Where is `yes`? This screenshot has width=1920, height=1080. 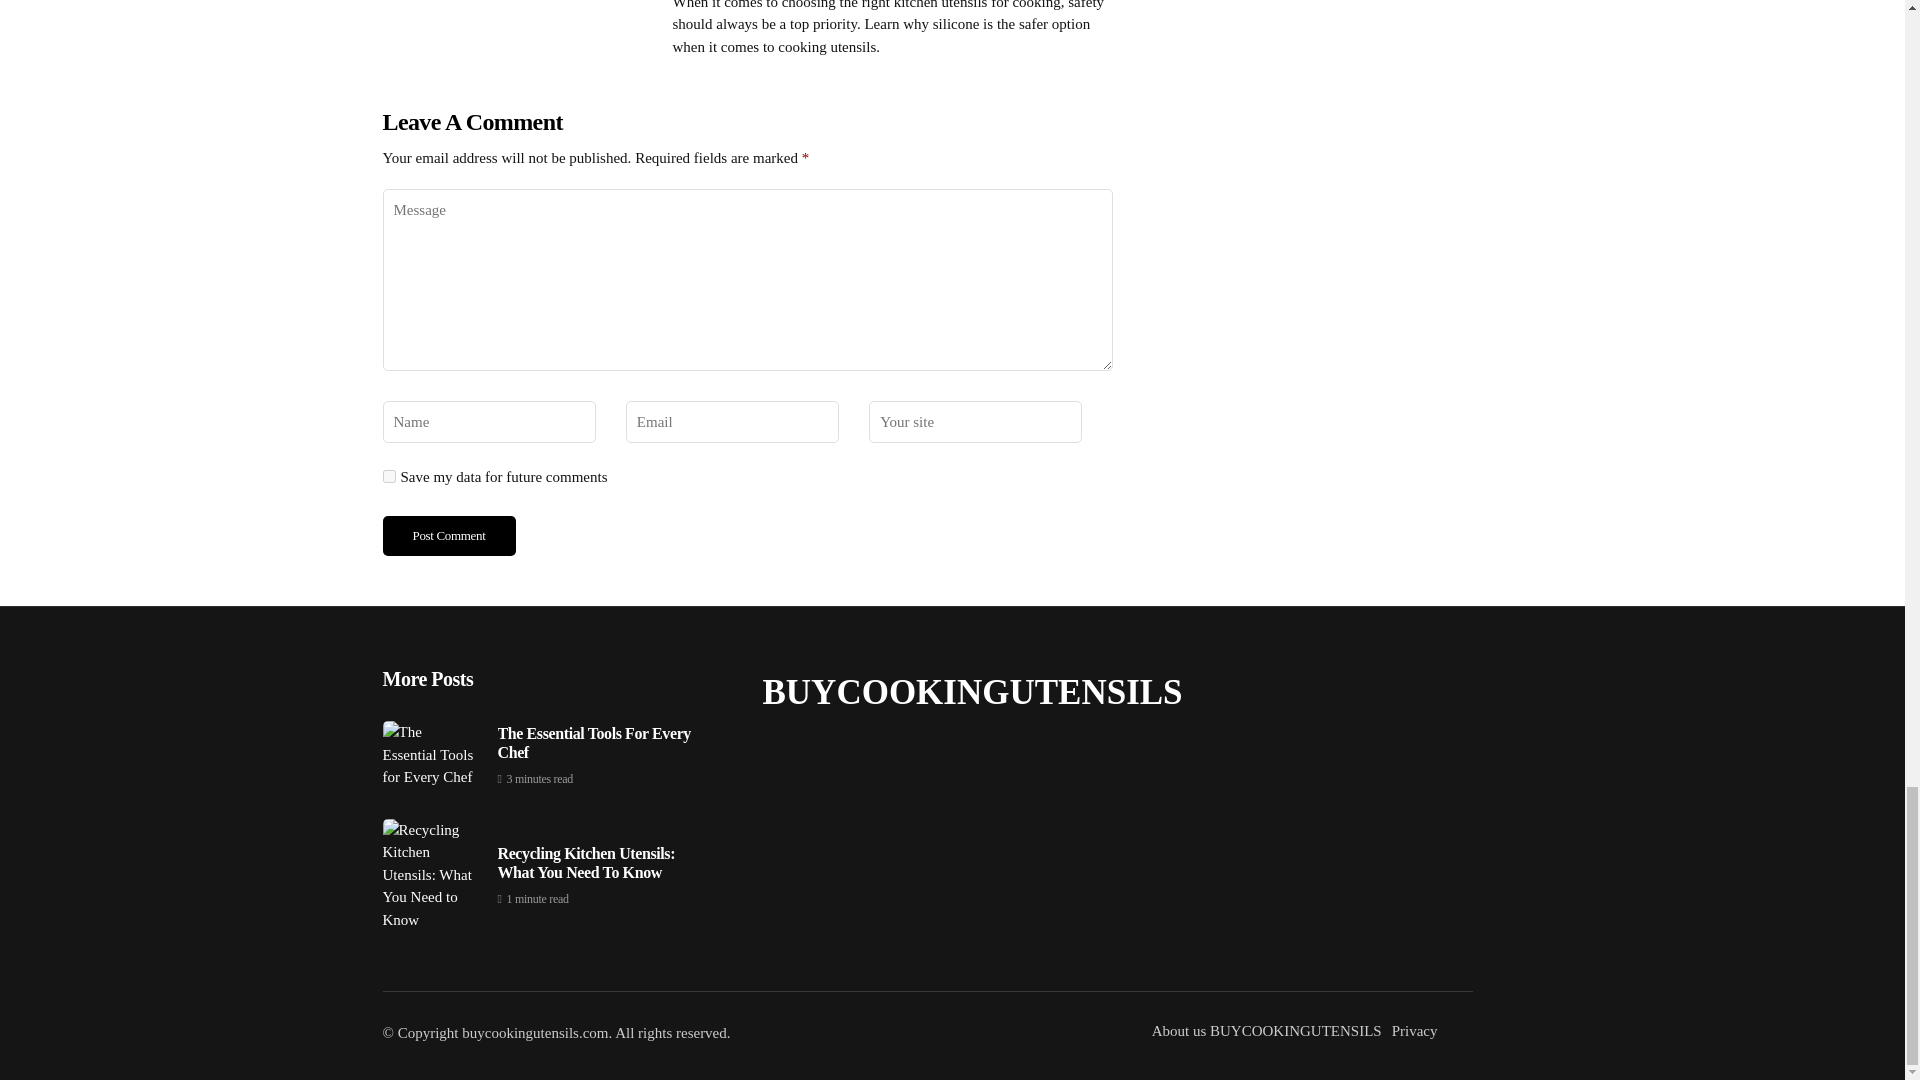 yes is located at coordinates (388, 476).